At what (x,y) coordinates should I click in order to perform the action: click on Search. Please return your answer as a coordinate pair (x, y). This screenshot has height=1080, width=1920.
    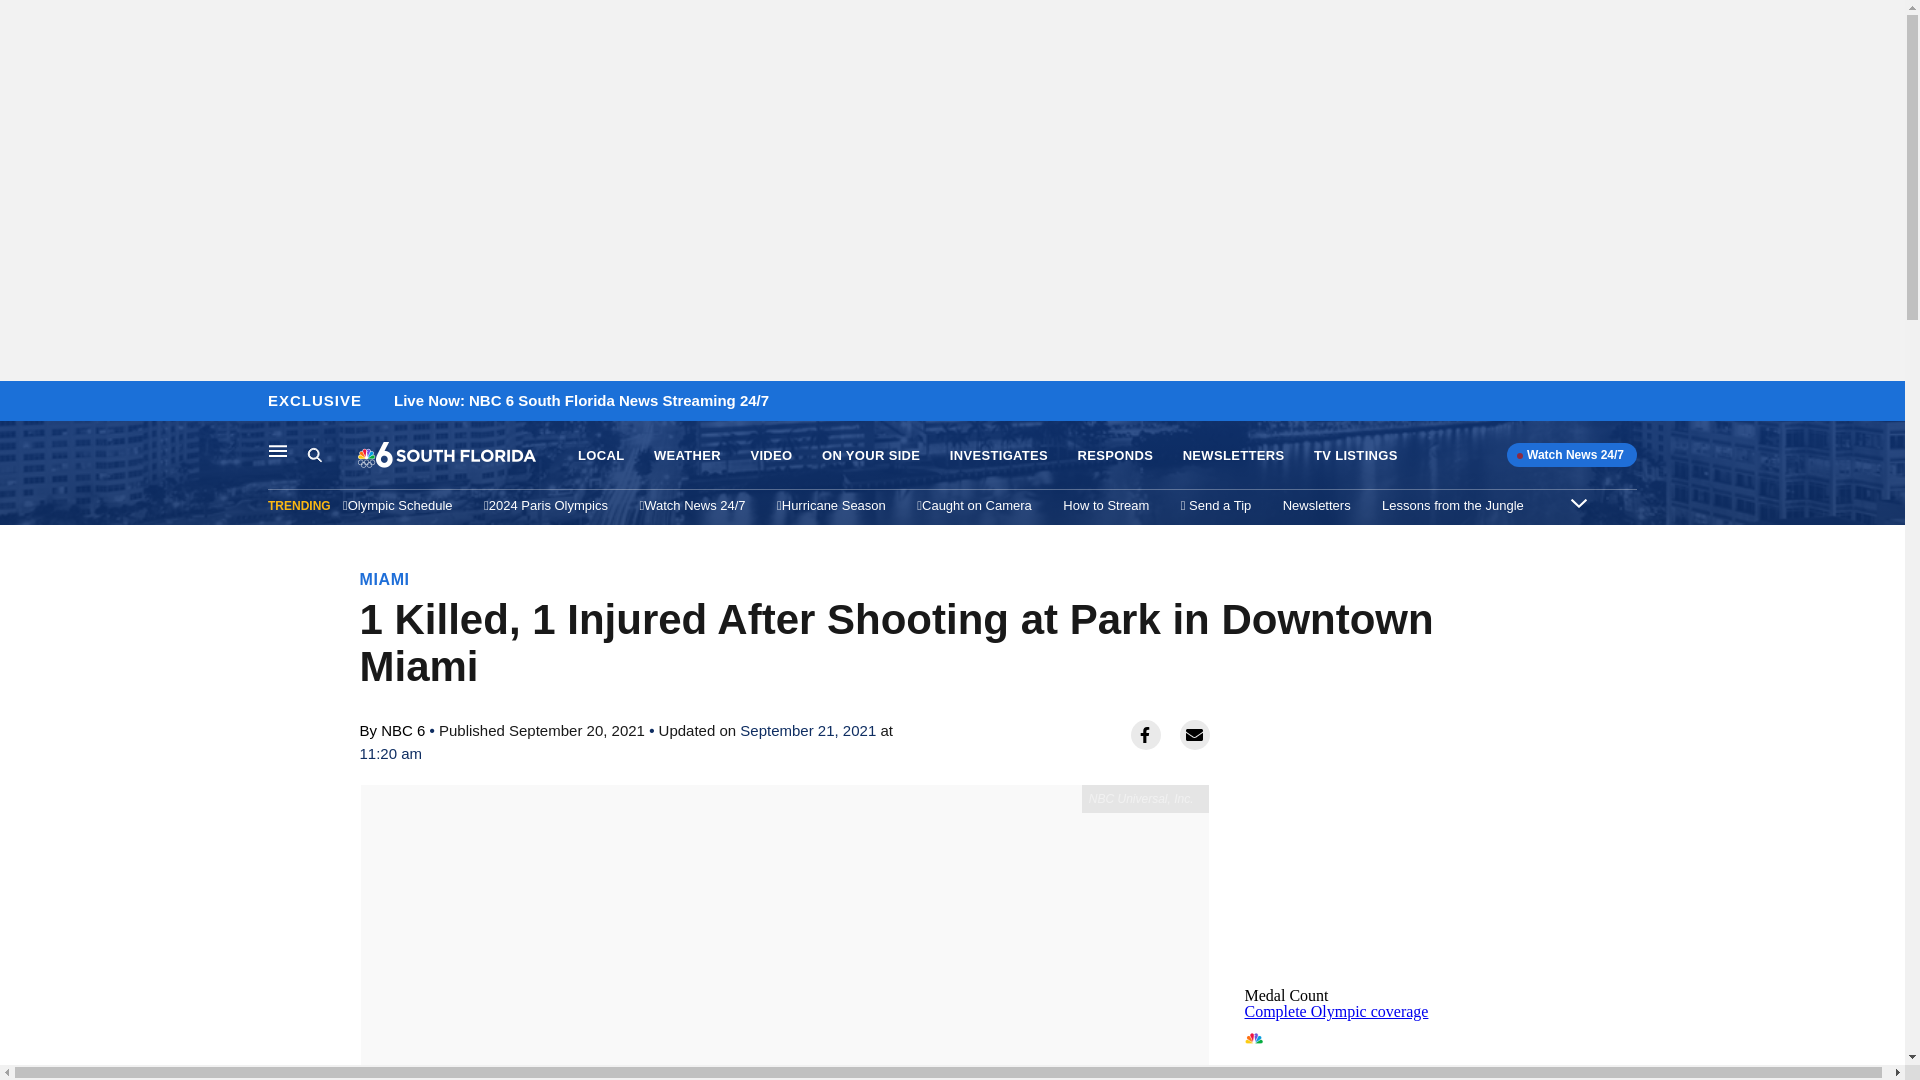
    Looking at the image, I should click on (1453, 505).